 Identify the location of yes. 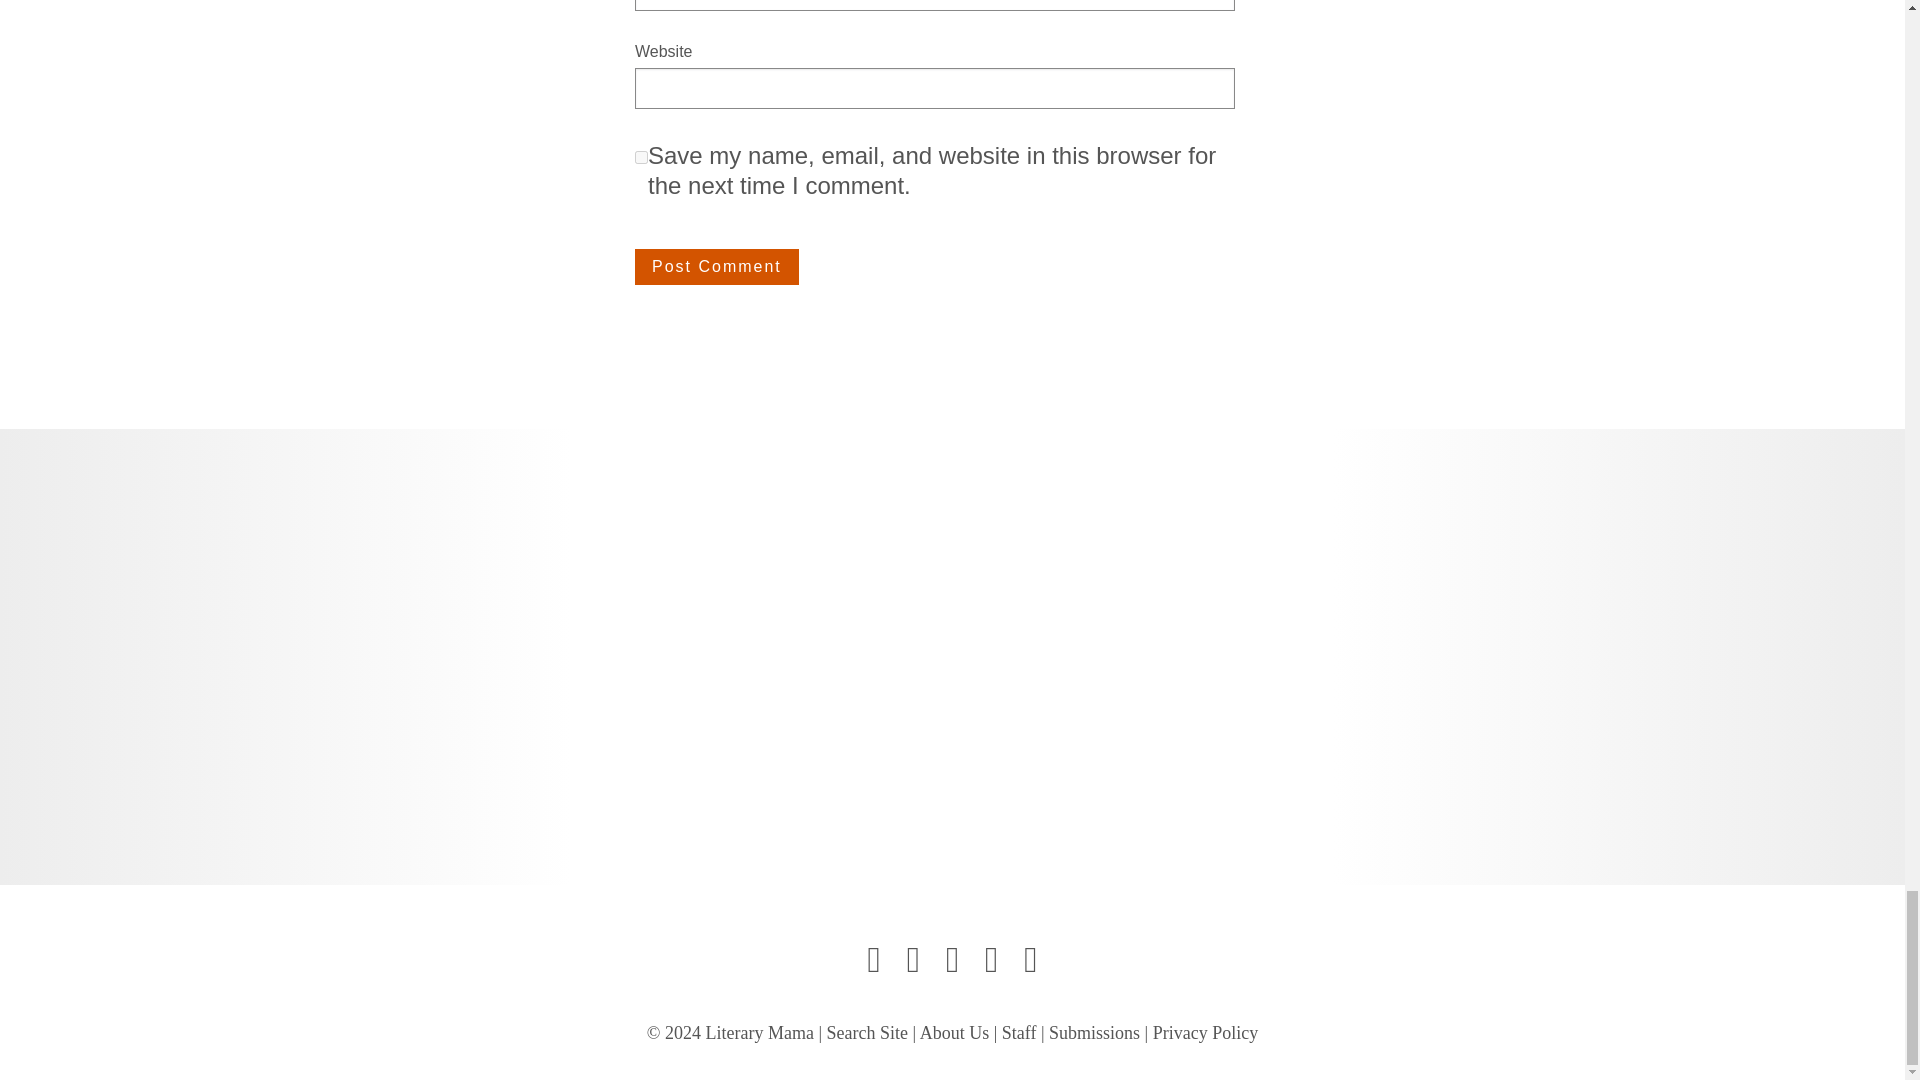
(642, 158).